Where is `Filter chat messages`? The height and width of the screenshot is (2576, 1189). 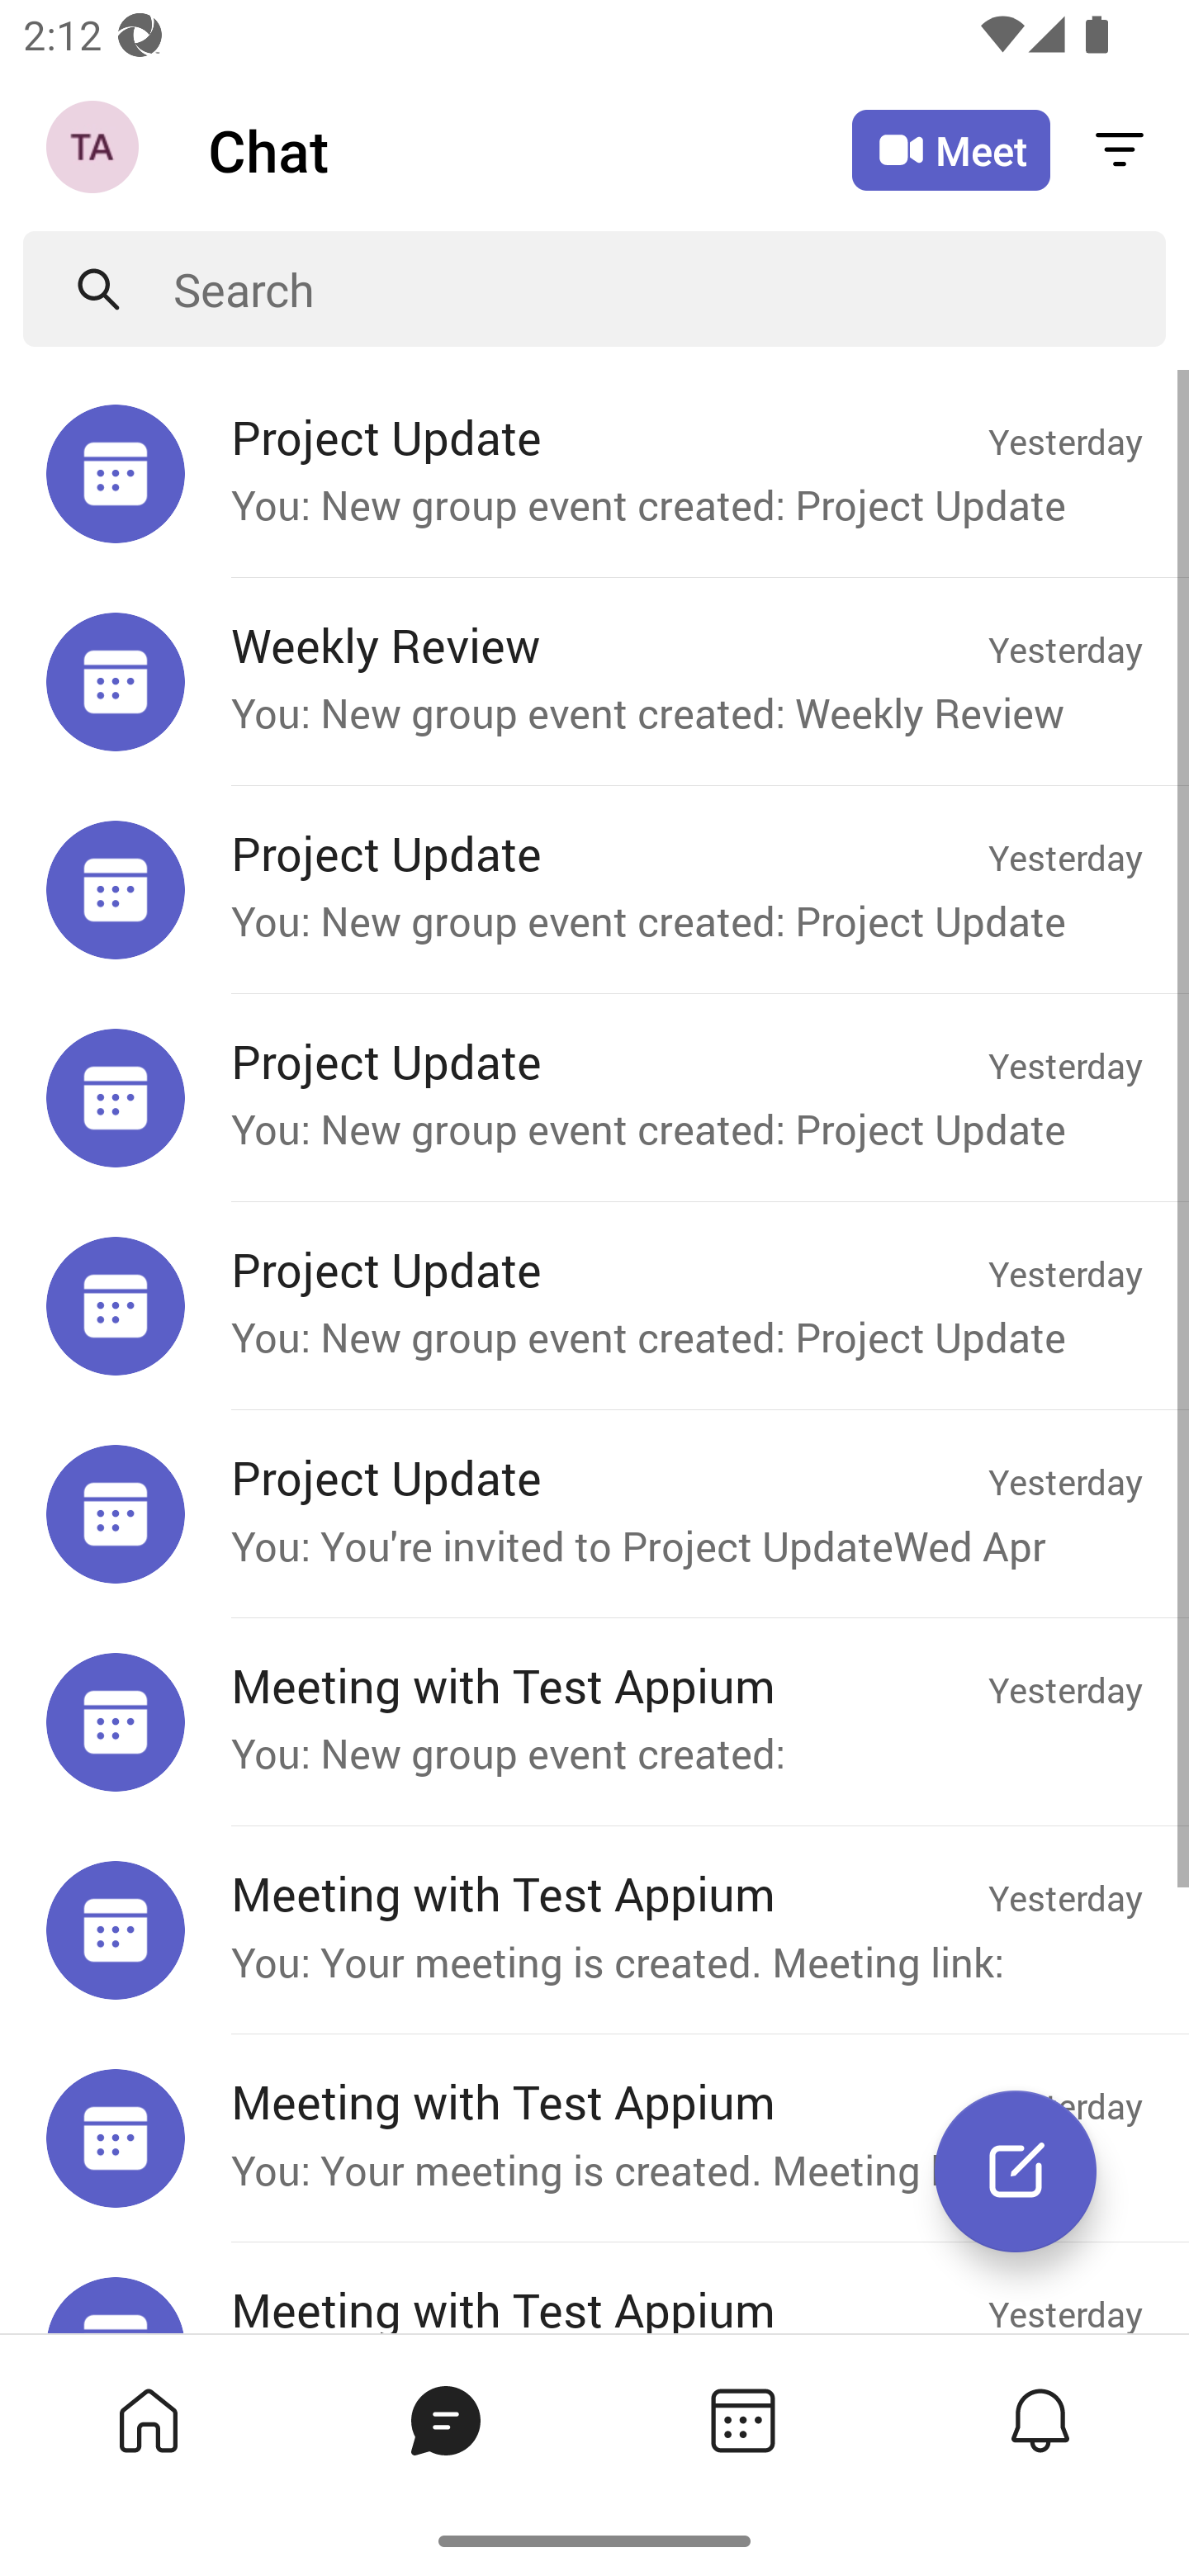
Filter chat messages is located at coordinates (1120, 149).